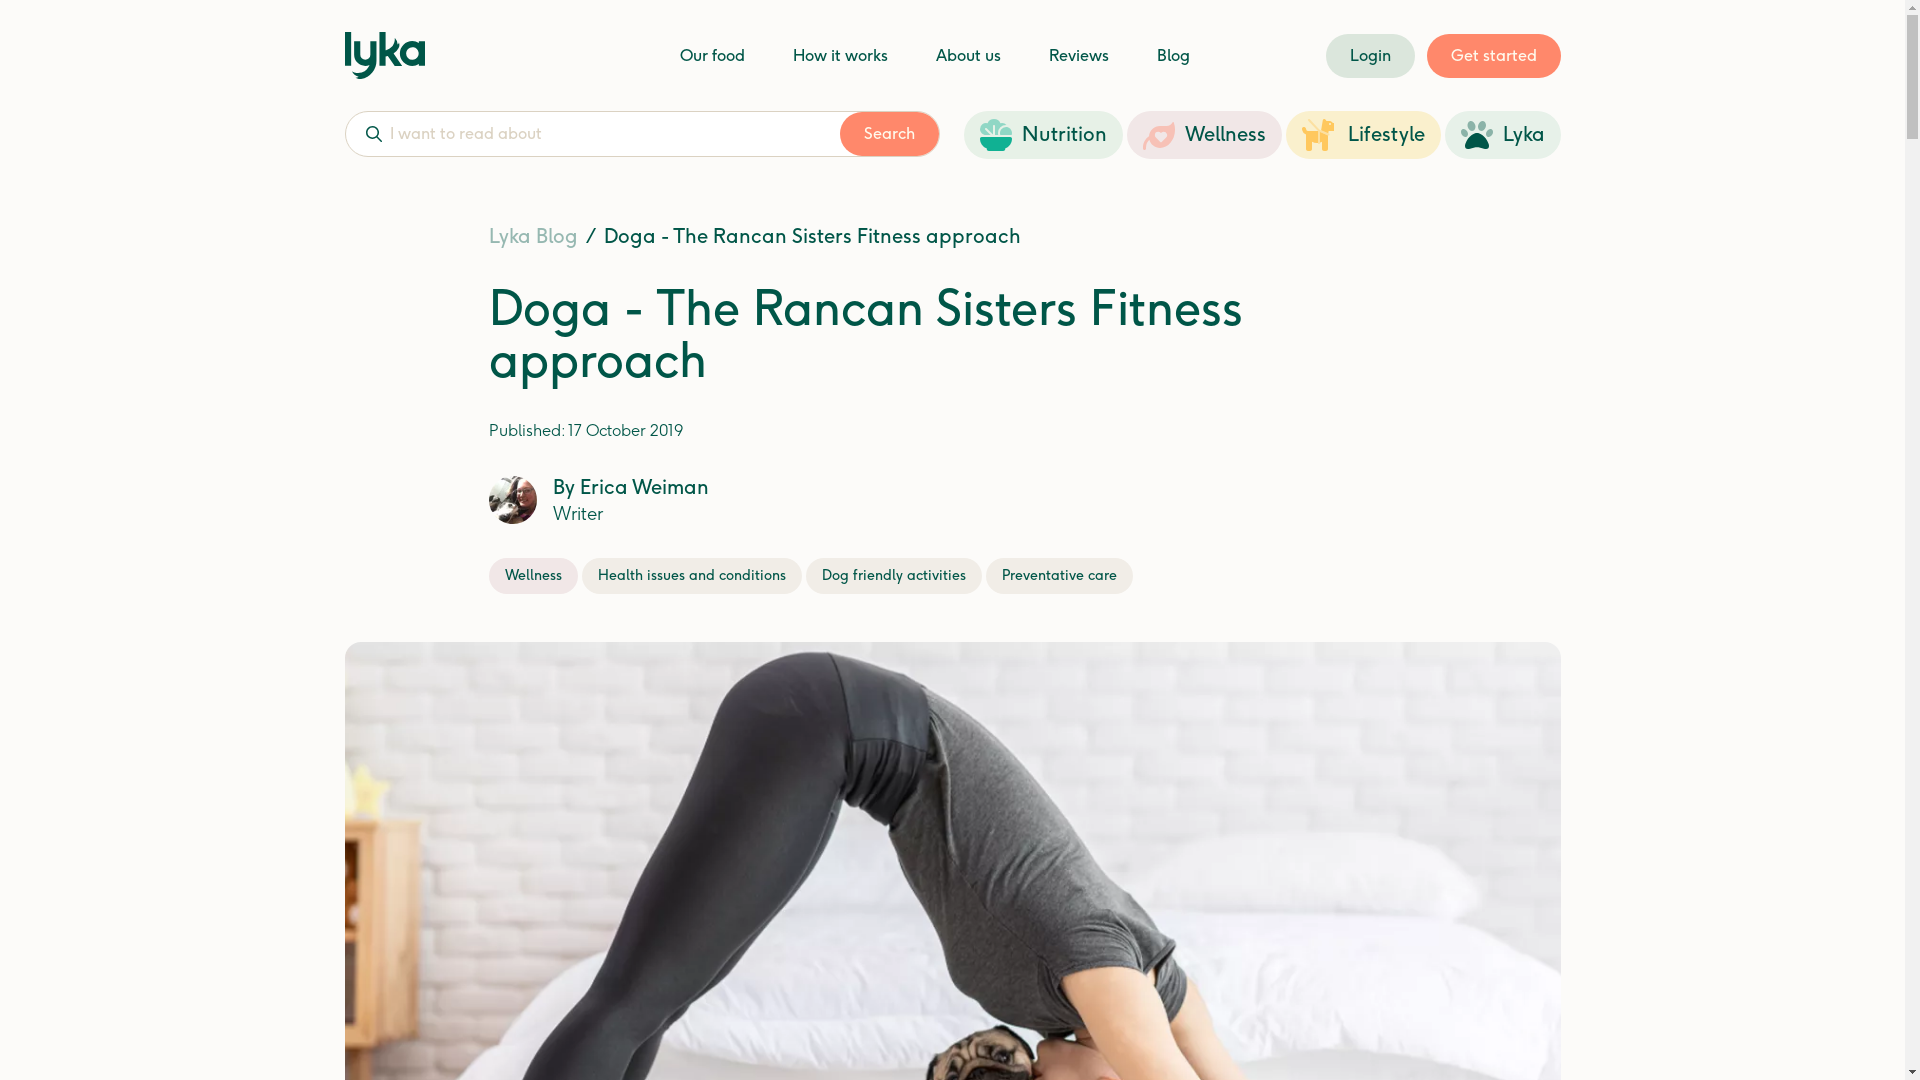 The image size is (1920, 1080). I want to click on Get started, so click(1493, 56).